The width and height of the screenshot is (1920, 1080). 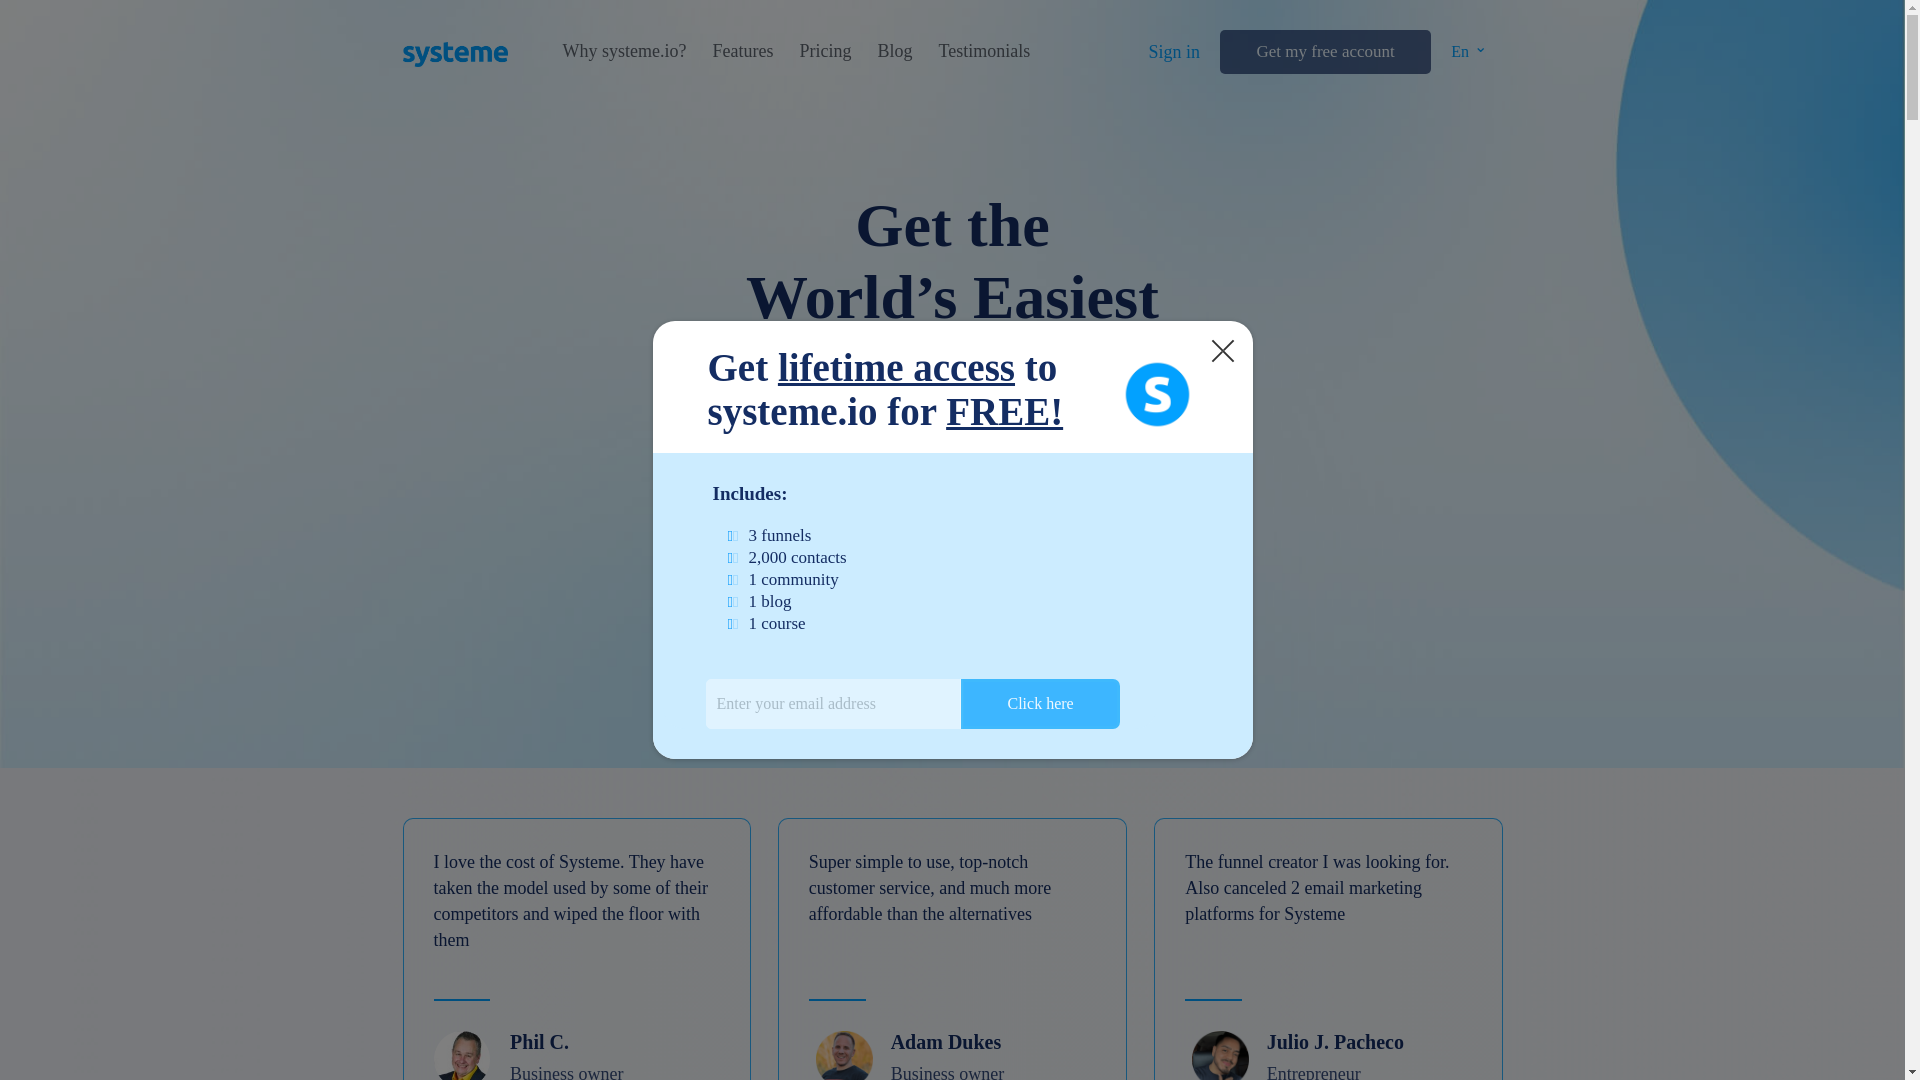 What do you see at coordinates (984, 51) in the screenshot?
I see `Testimonials` at bounding box center [984, 51].